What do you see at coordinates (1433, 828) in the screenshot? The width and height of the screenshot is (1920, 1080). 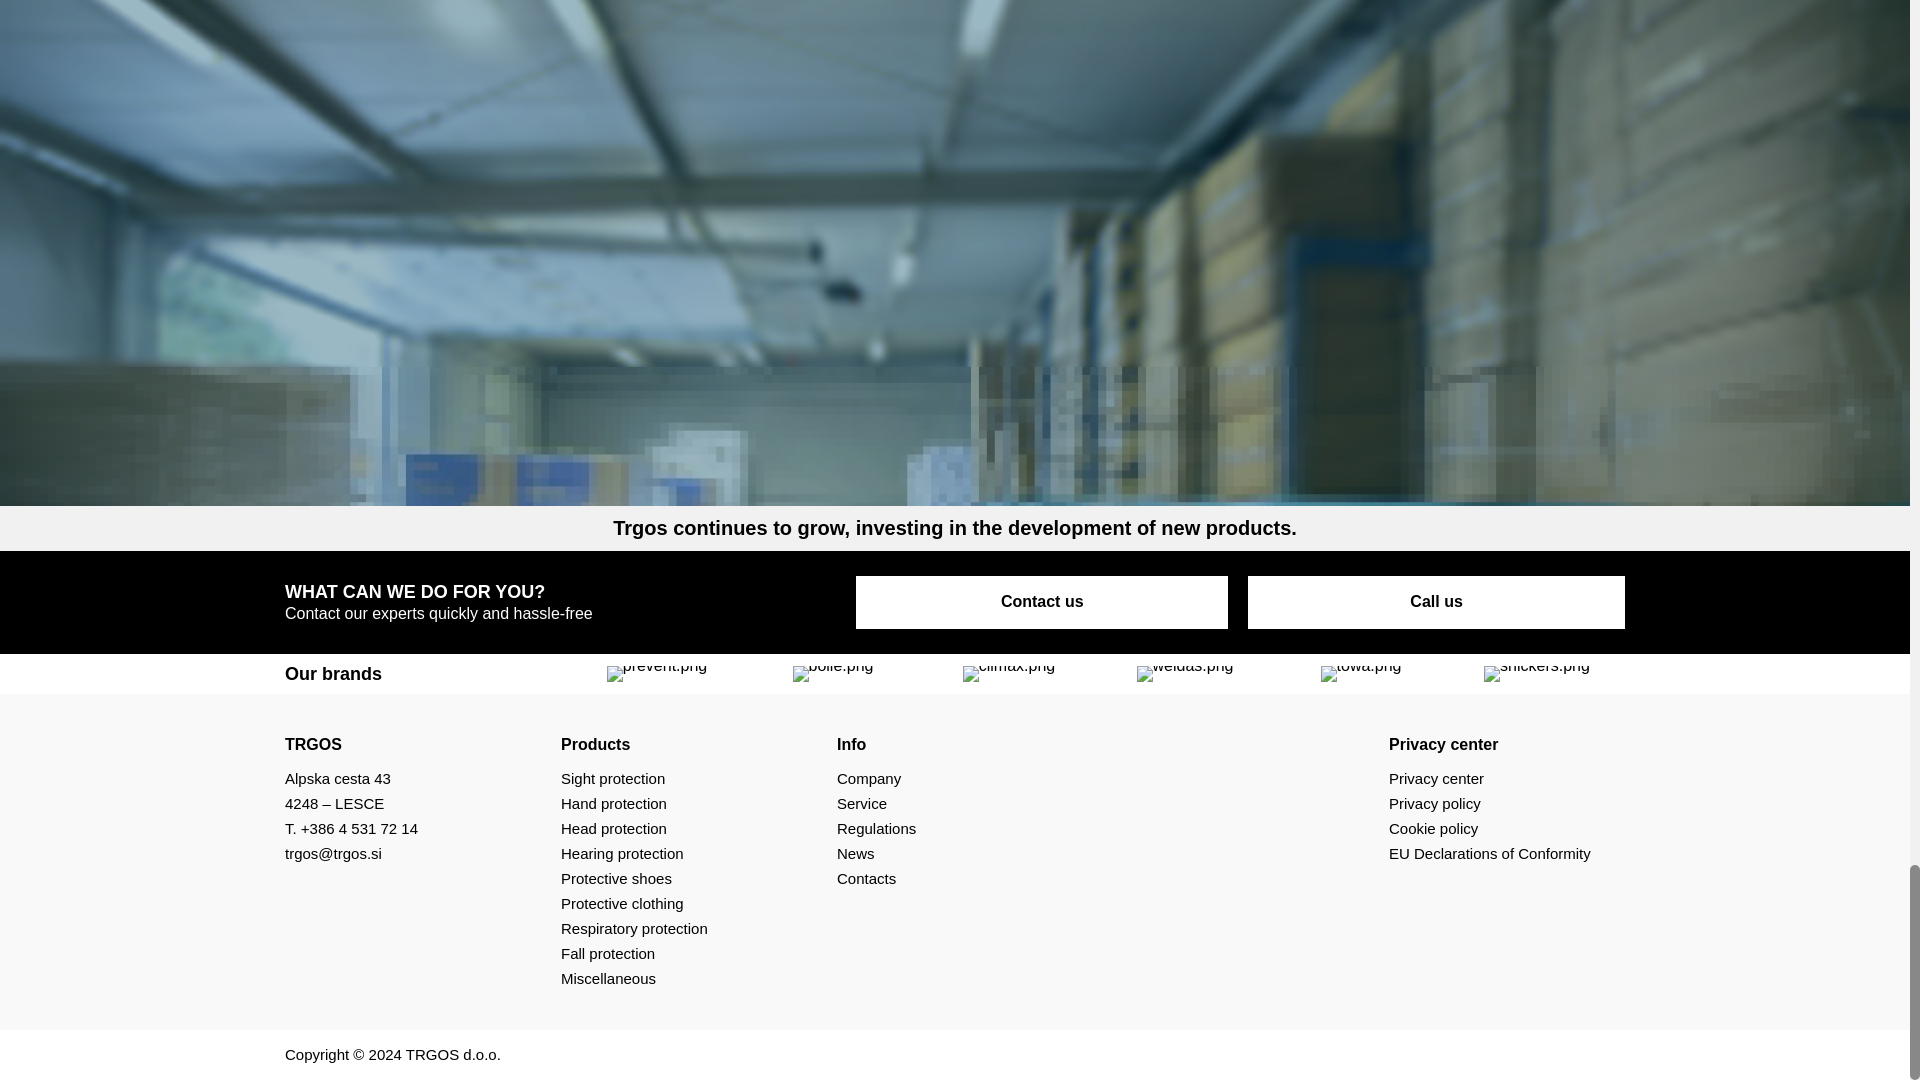 I see `Cookie policy` at bounding box center [1433, 828].